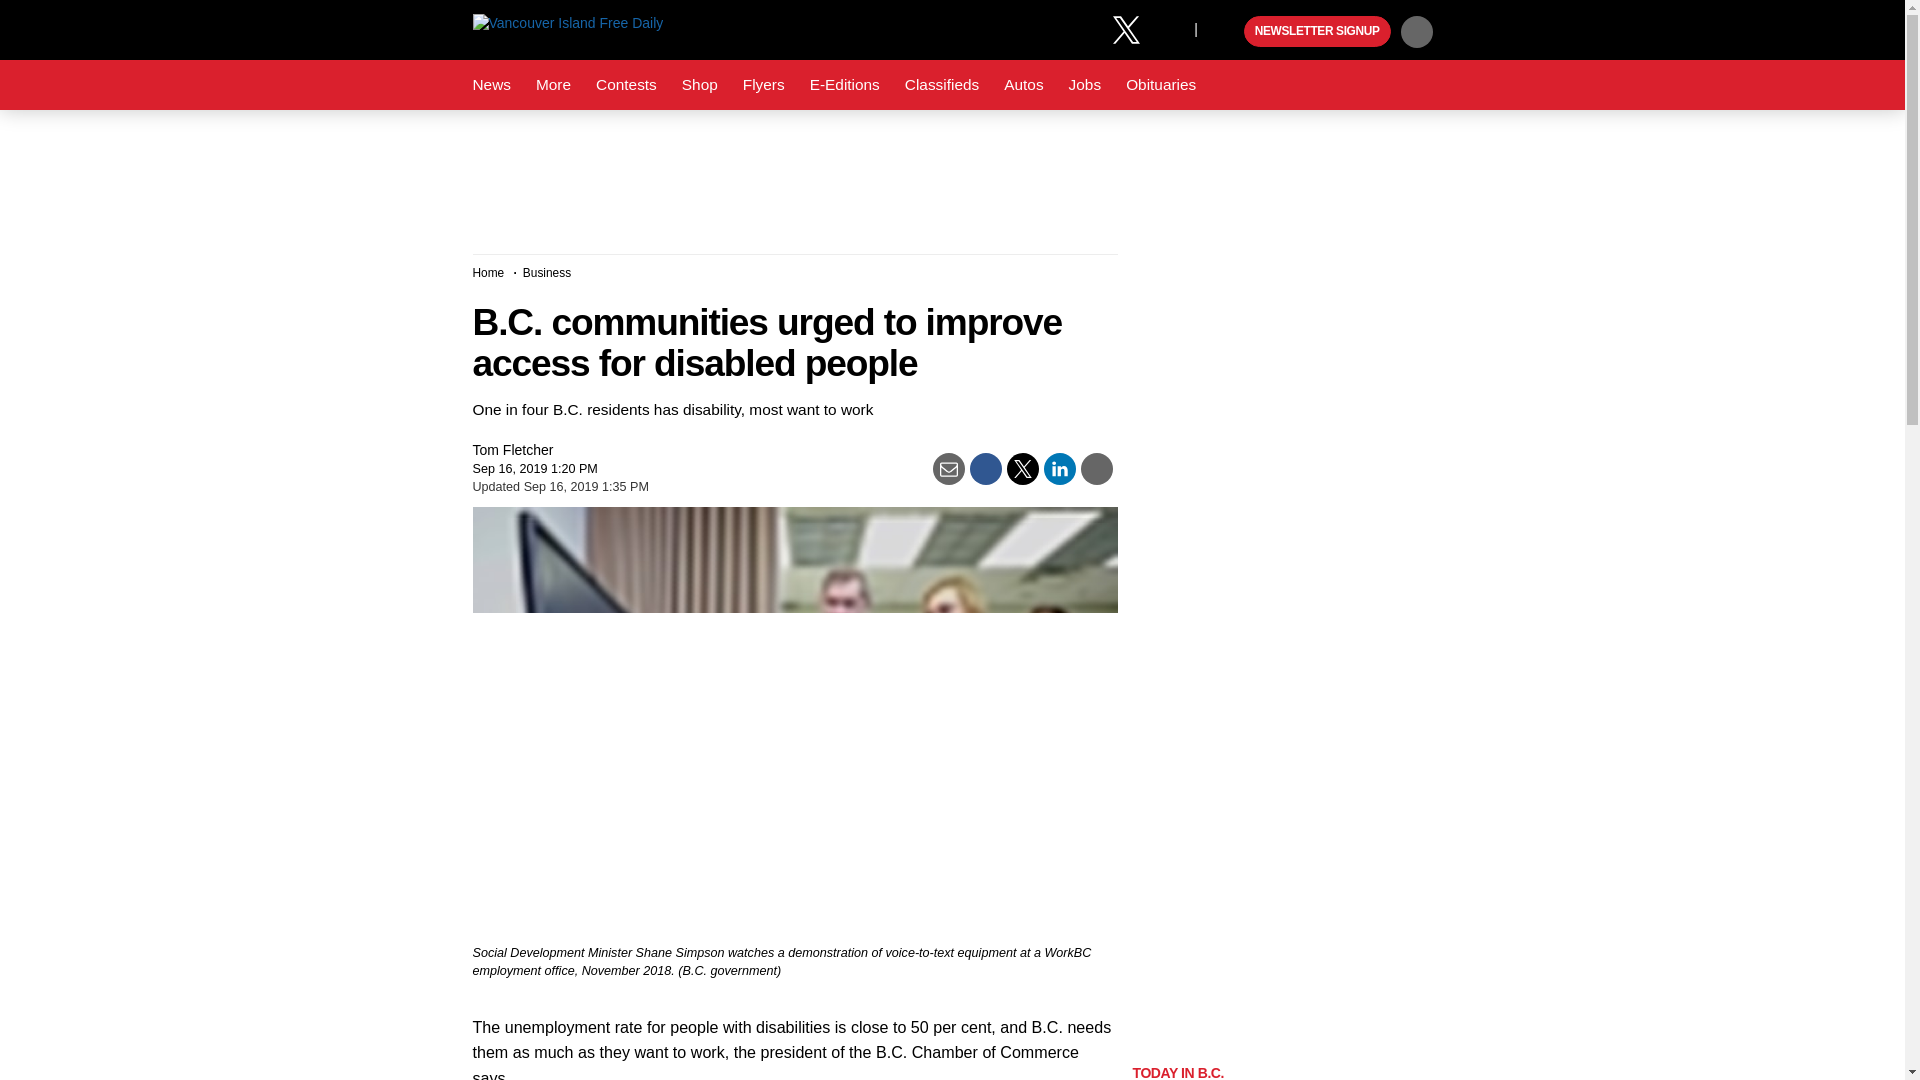 The height and width of the screenshot is (1080, 1920). What do you see at coordinates (1317, 32) in the screenshot?
I see `NEWSLETTER SIGNUP` at bounding box center [1317, 32].